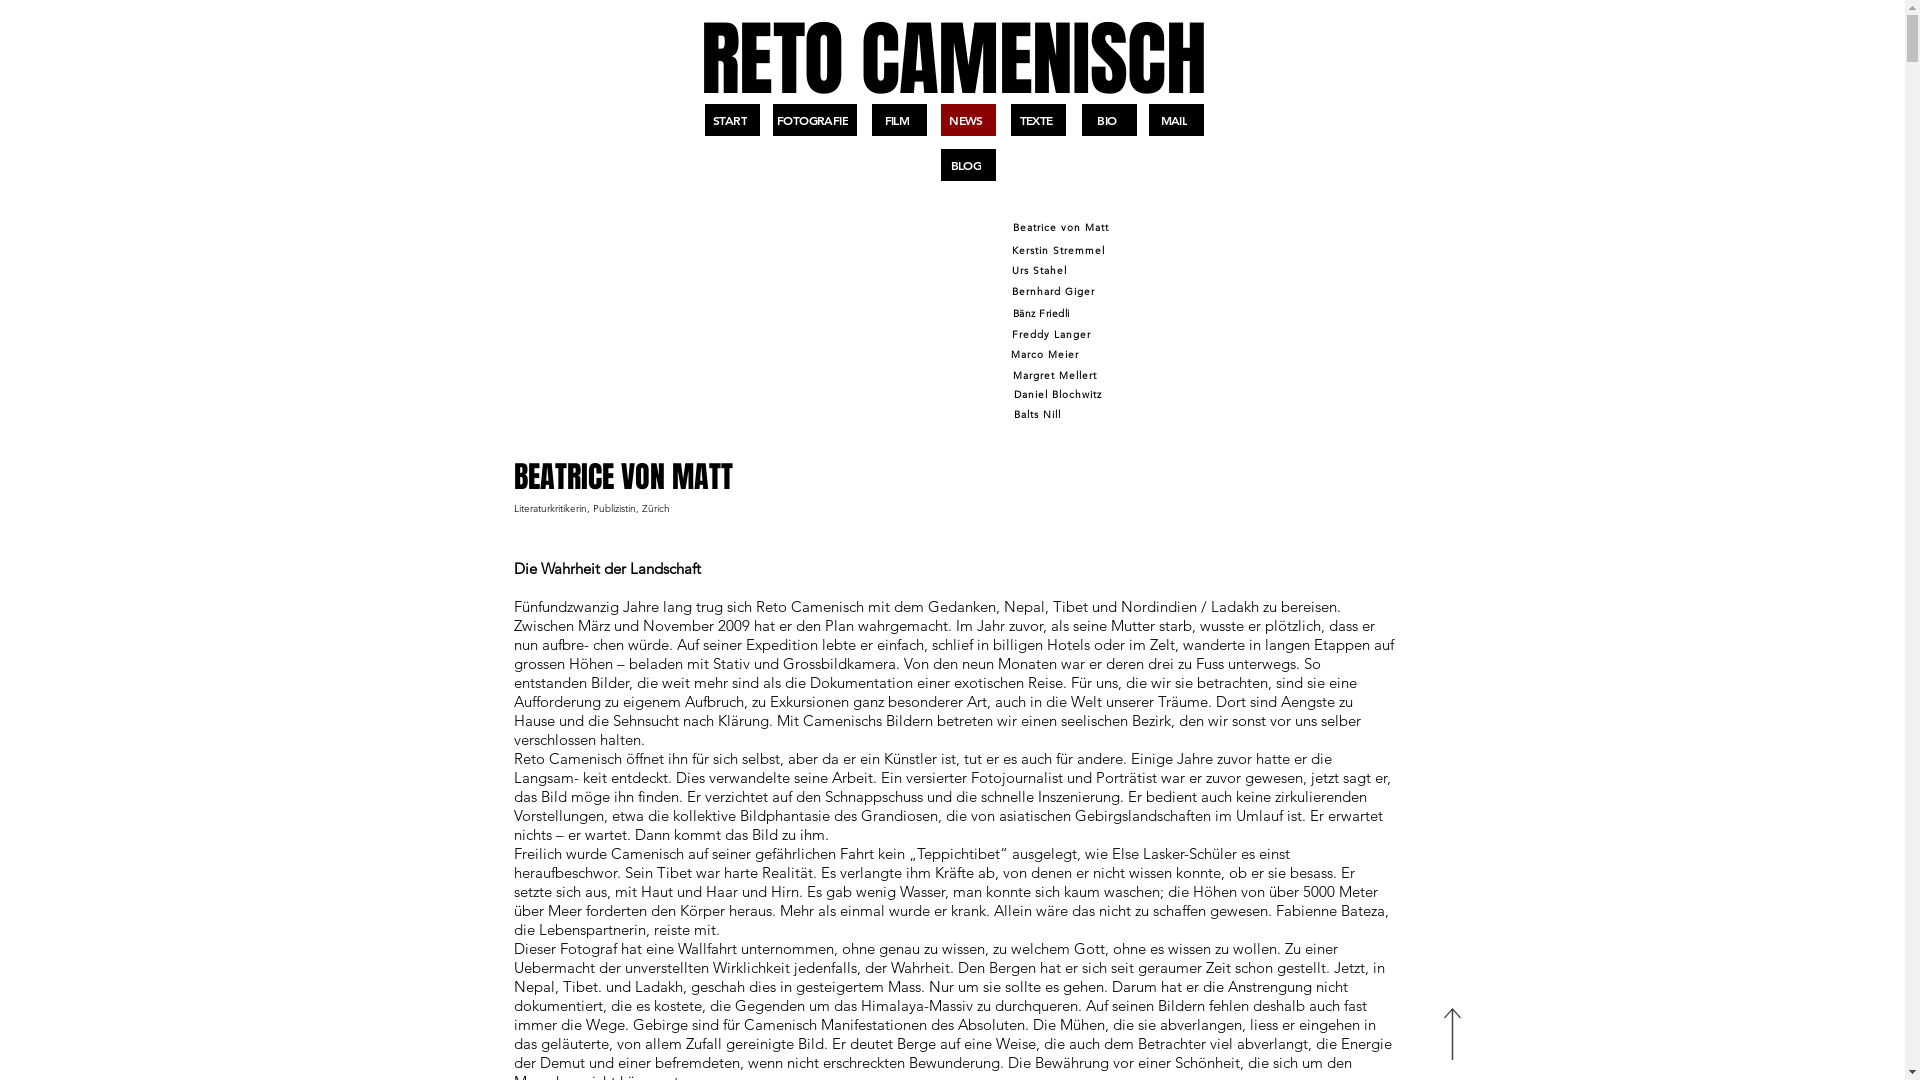  What do you see at coordinates (967, 120) in the screenshot?
I see `NEWS` at bounding box center [967, 120].